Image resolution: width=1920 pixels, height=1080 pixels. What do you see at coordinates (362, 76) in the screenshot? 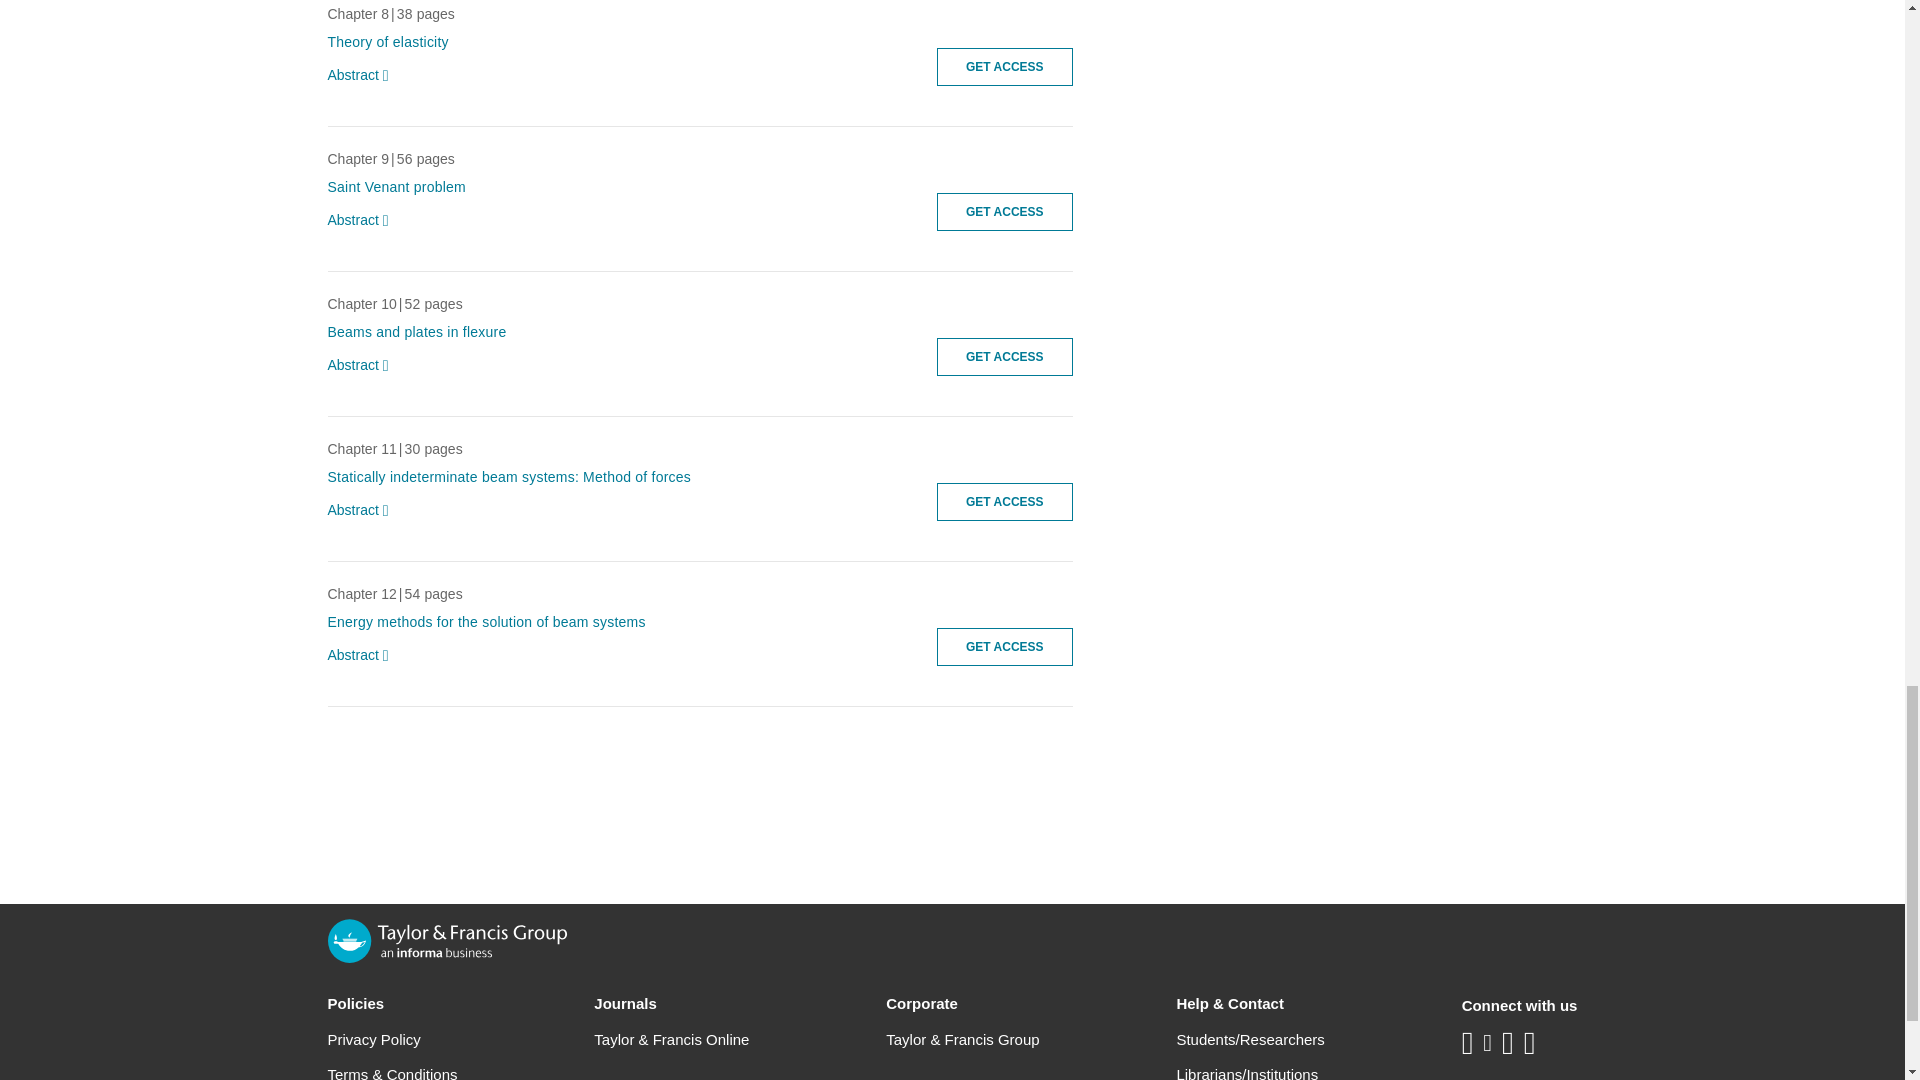
I see `Abstract` at bounding box center [362, 76].